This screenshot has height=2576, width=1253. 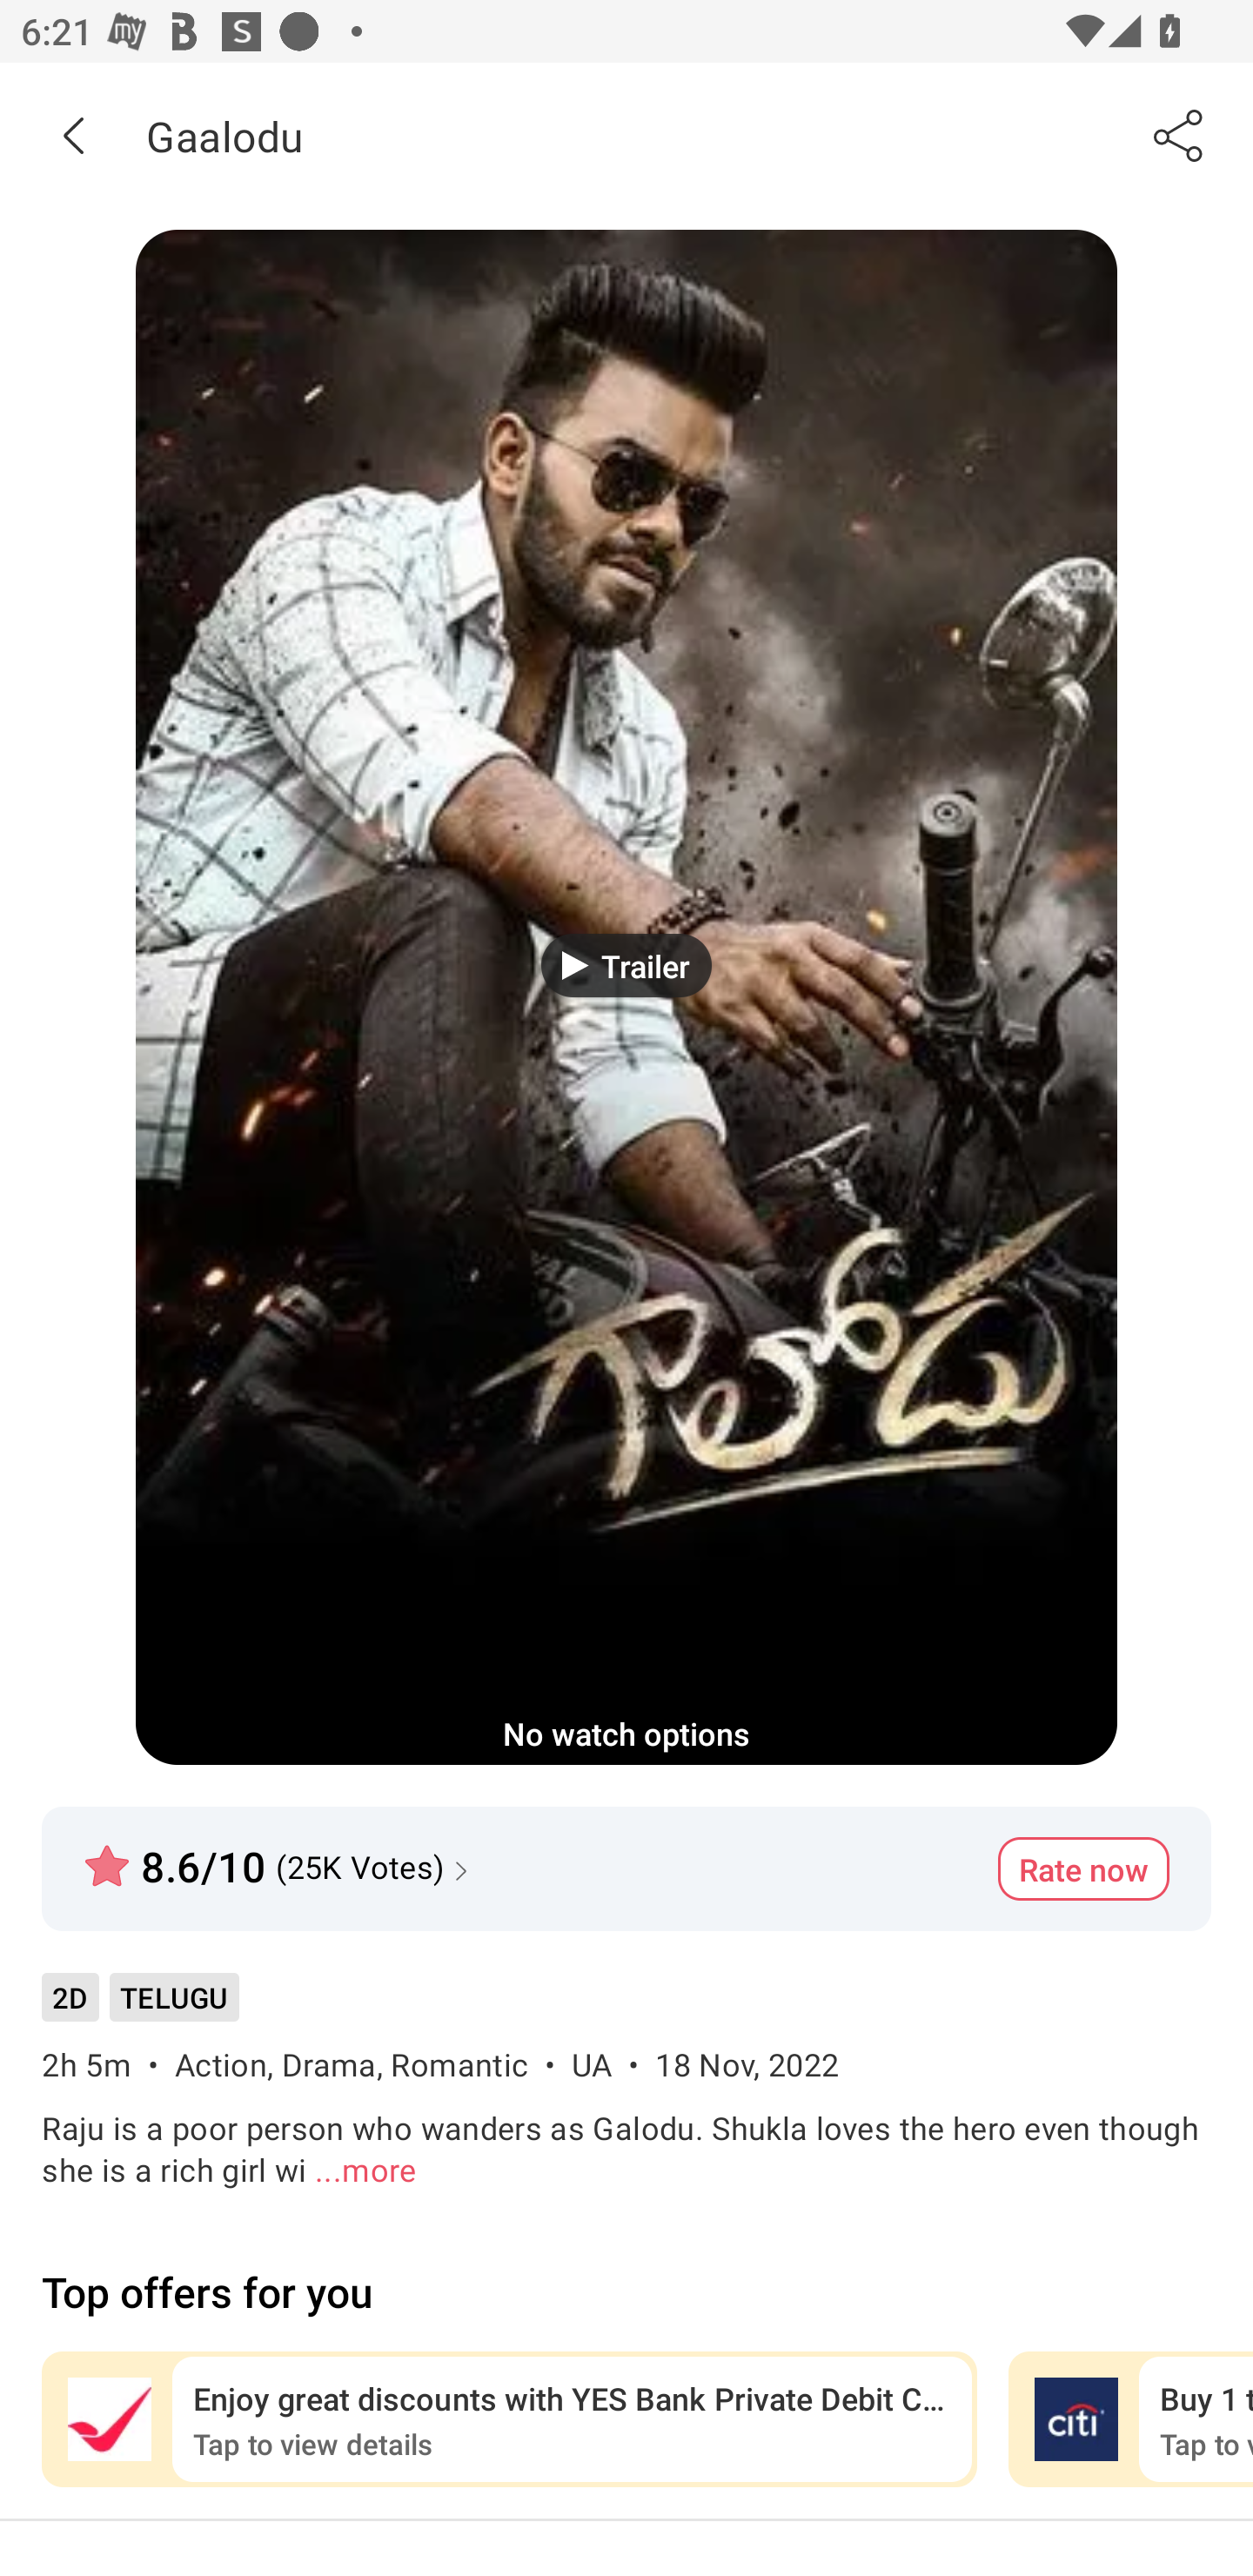 I want to click on Back, so click(x=73, y=135).